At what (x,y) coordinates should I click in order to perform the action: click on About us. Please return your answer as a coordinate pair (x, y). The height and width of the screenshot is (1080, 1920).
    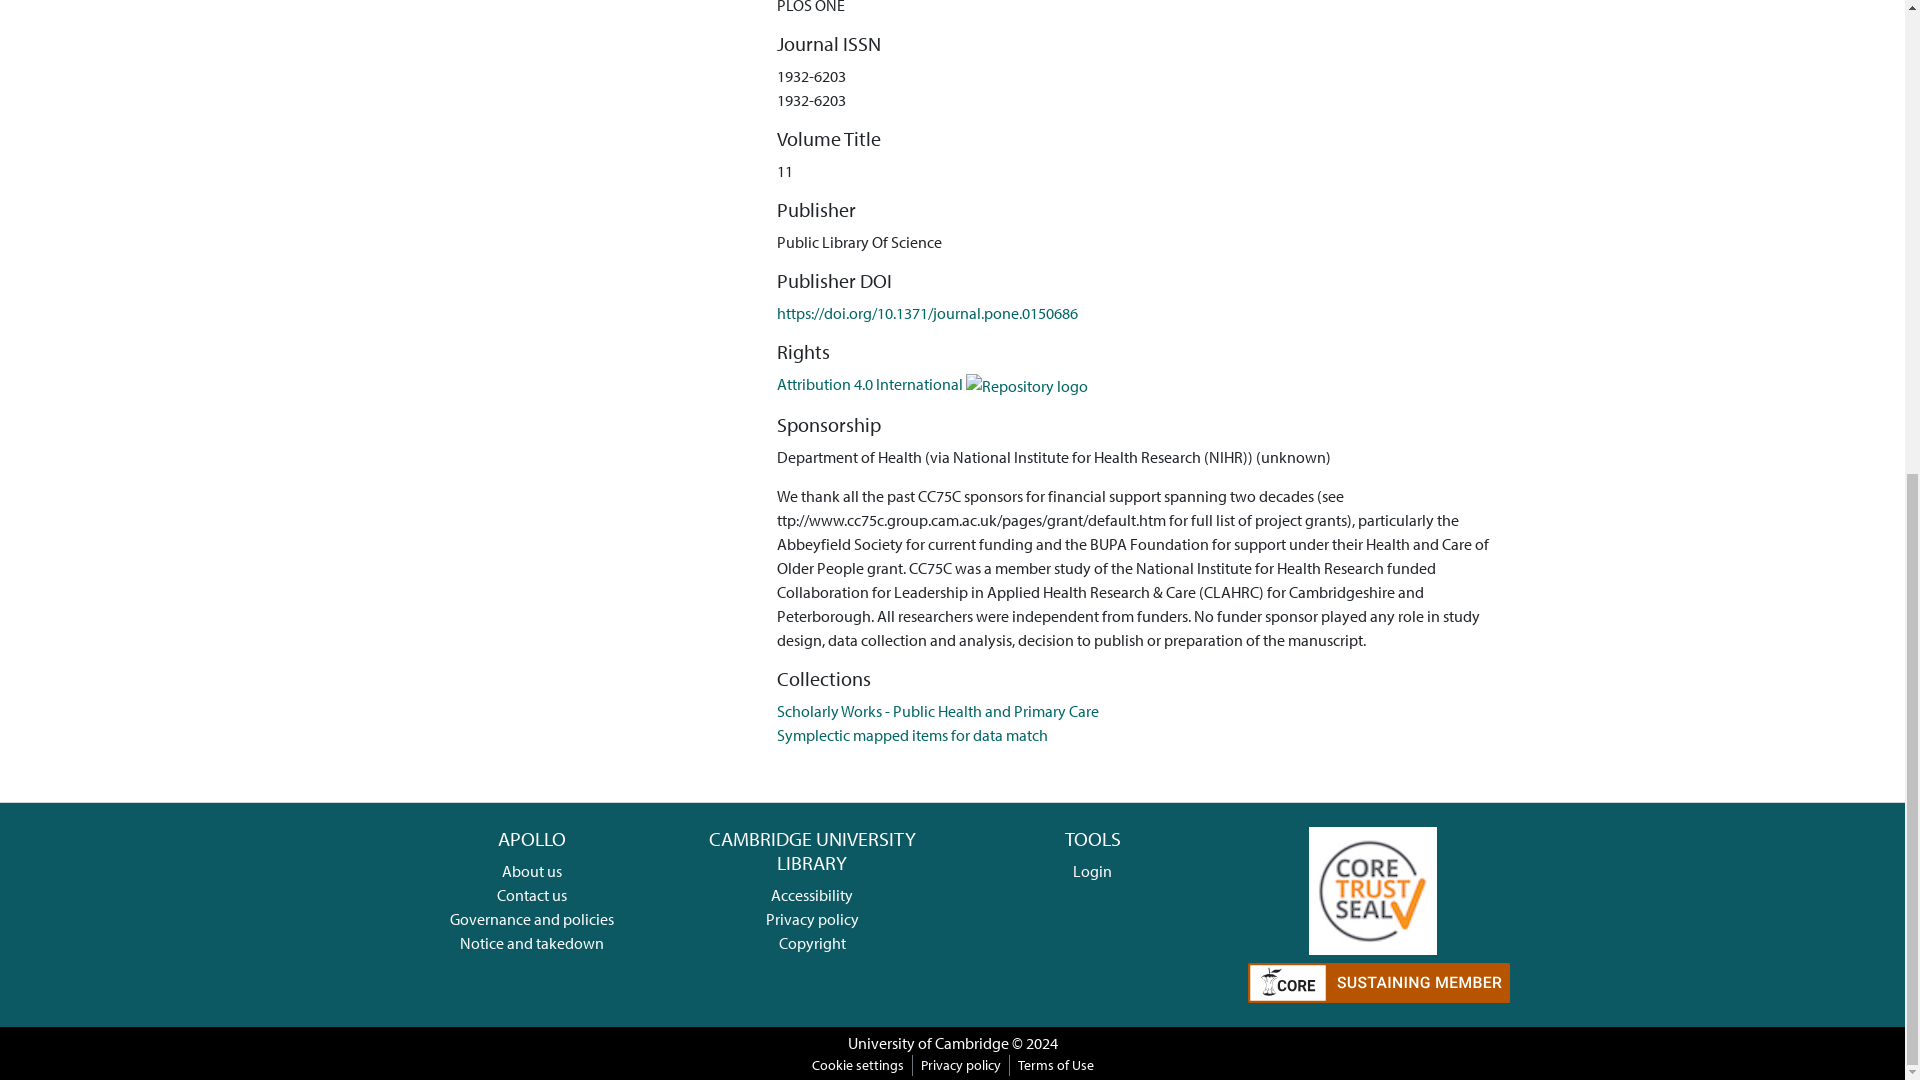
    Looking at the image, I should click on (532, 870).